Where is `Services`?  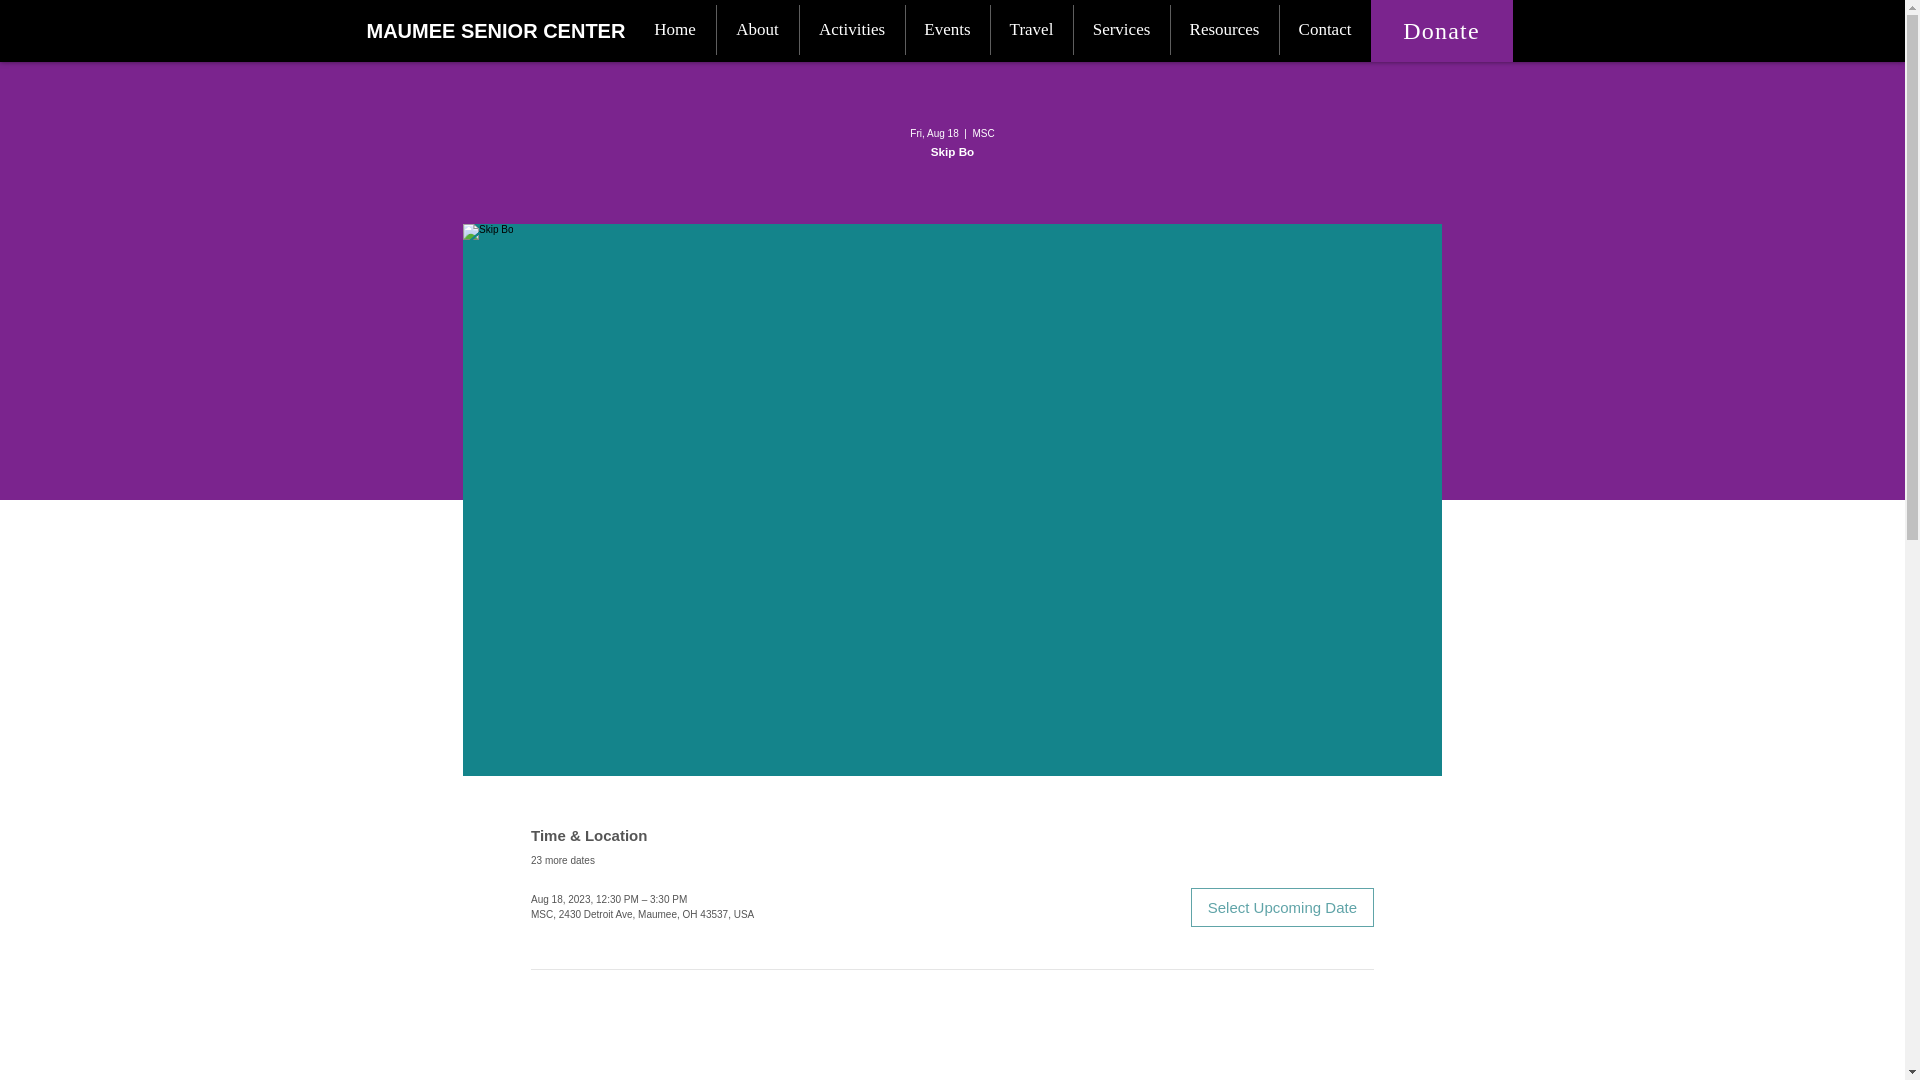 Services is located at coordinates (1121, 30).